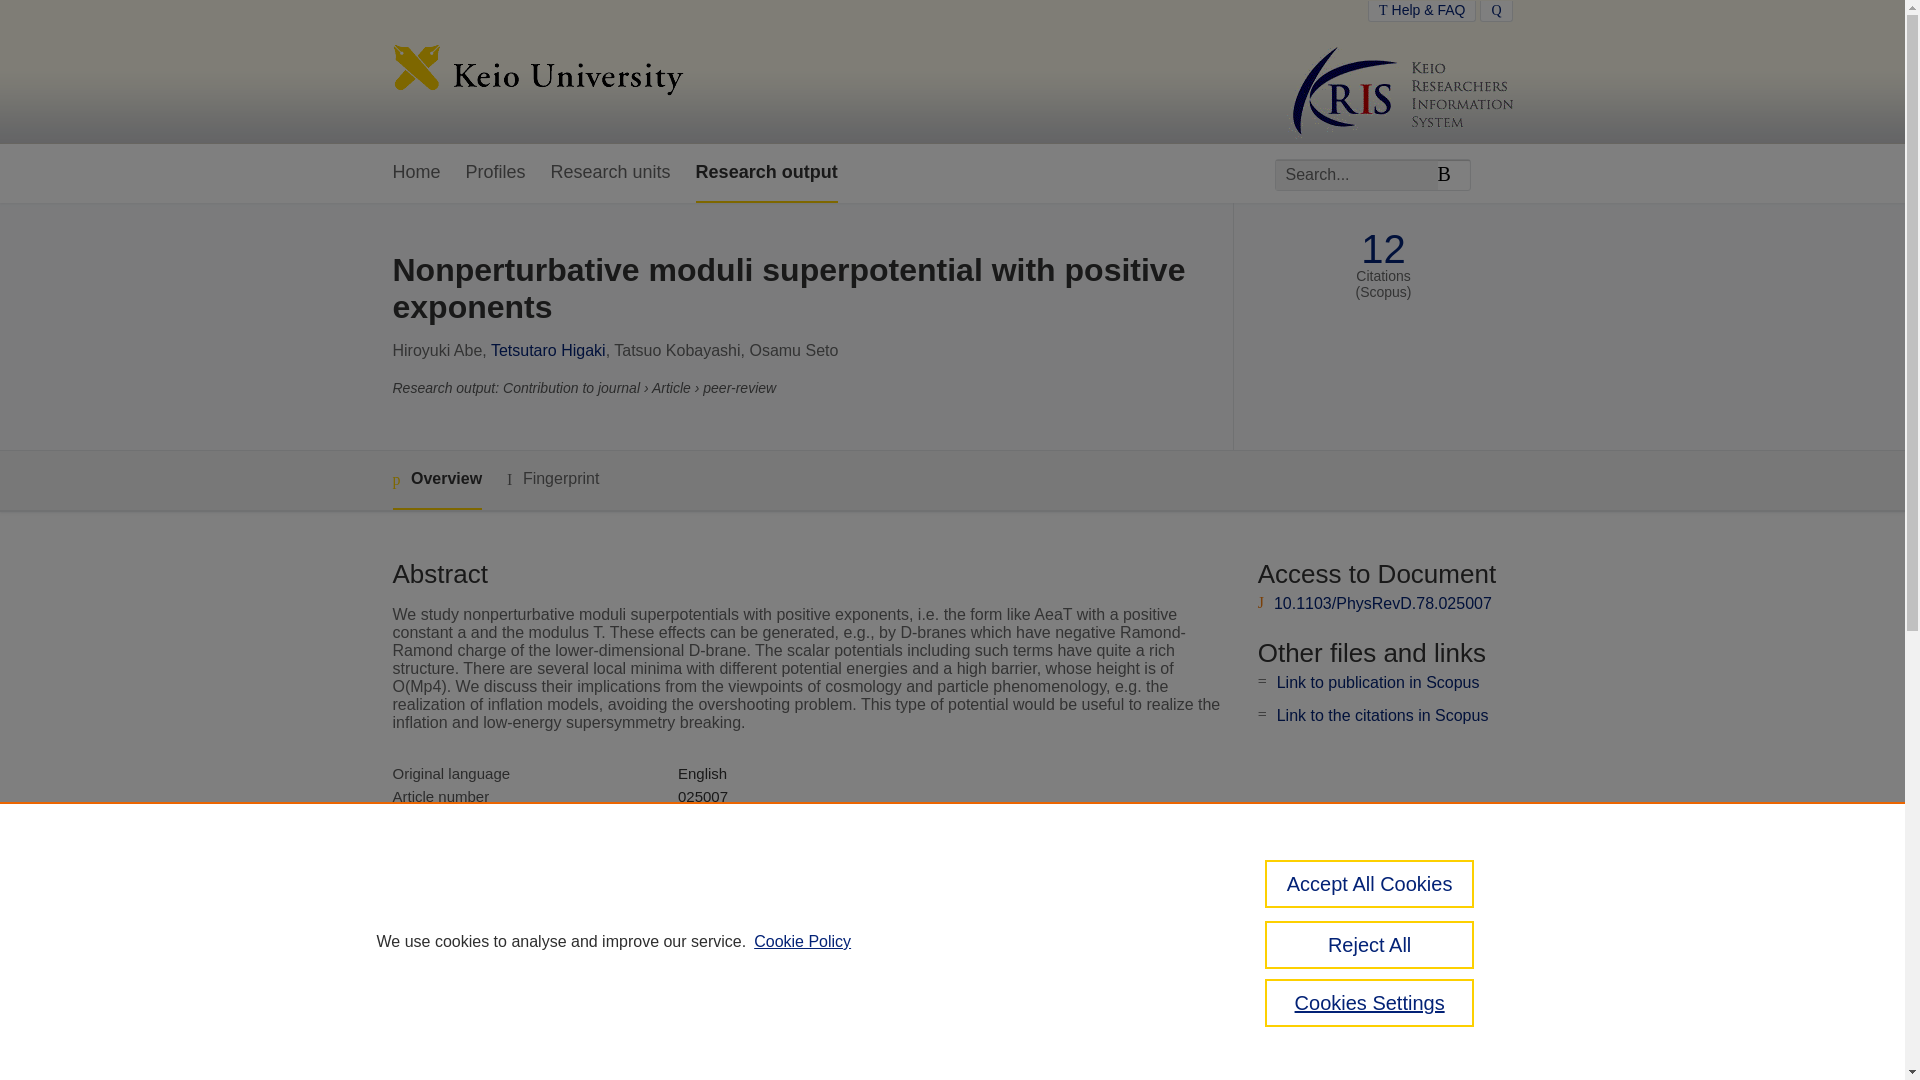  I want to click on Profiles, so click(496, 173).